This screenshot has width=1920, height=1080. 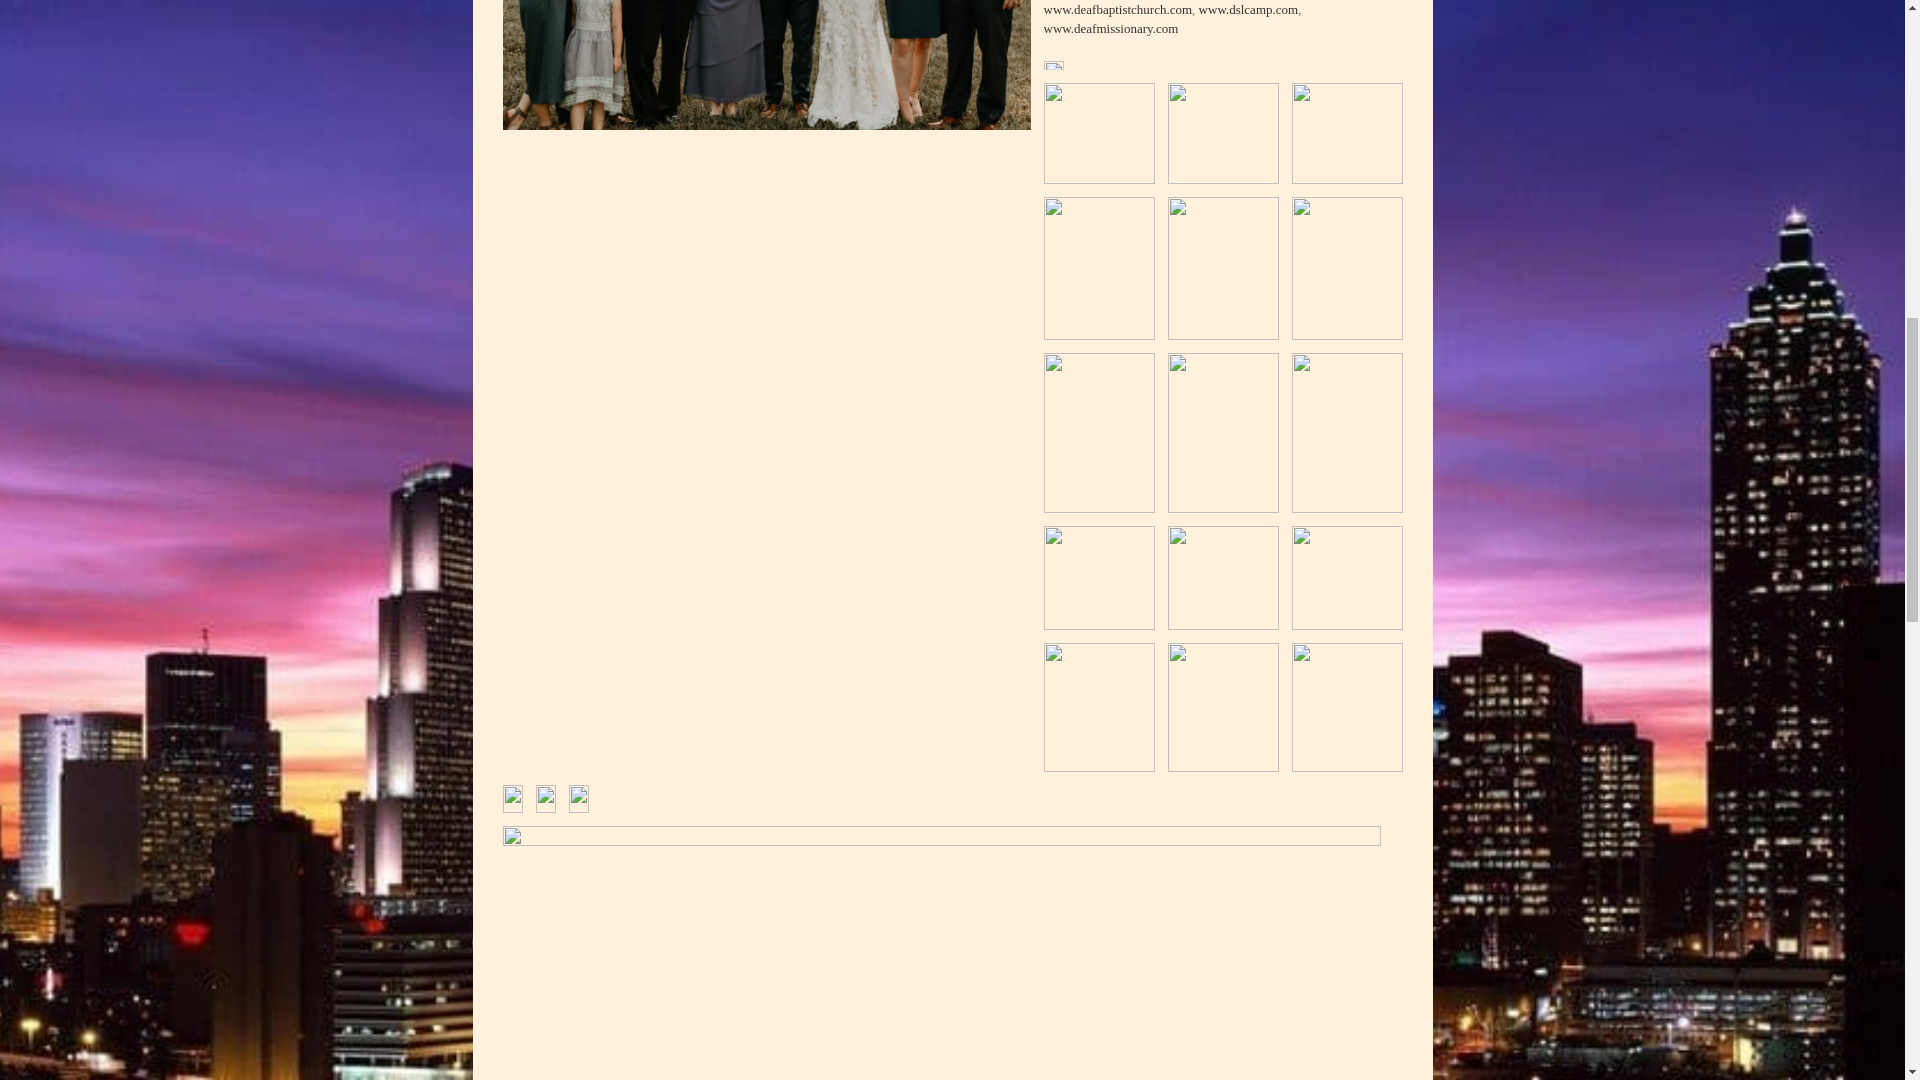 I want to click on www.deafmissionary.com, so click(x=1111, y=28).